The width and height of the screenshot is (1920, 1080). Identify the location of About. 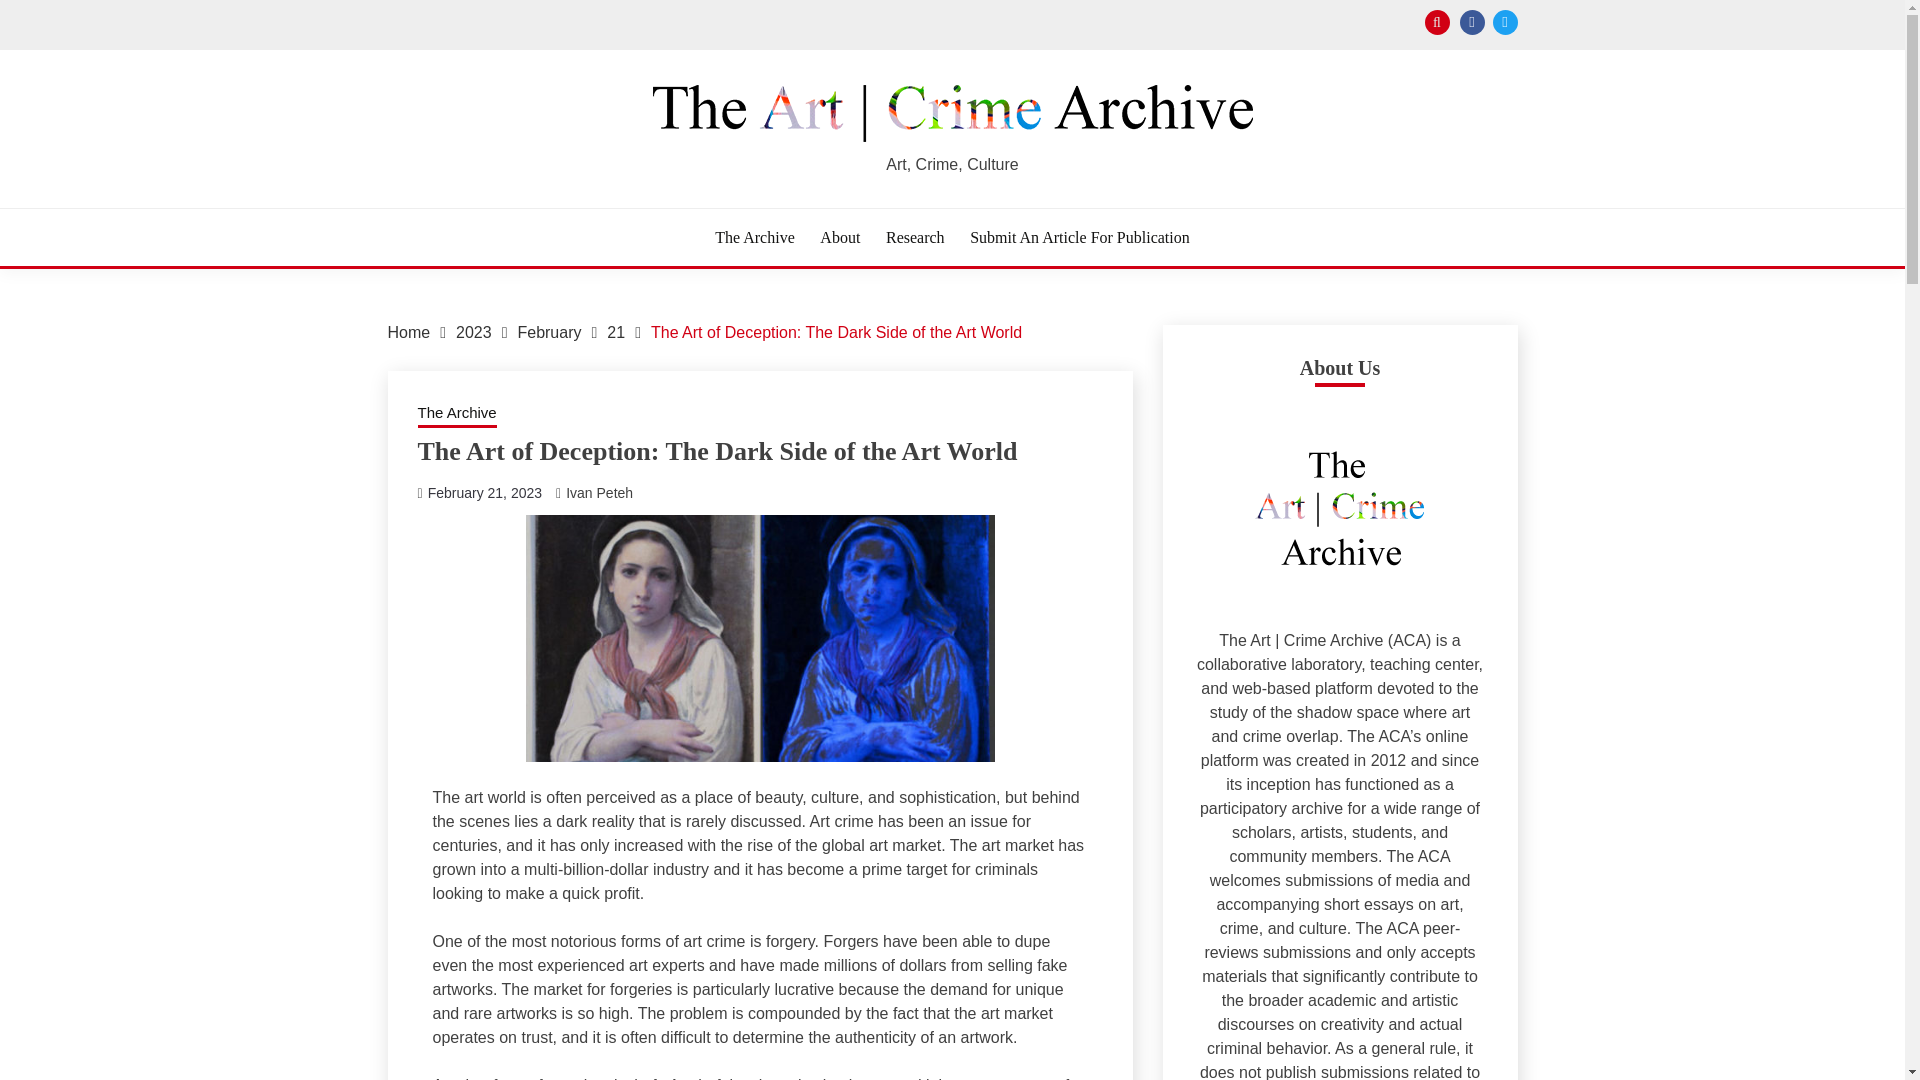
(840, 236).